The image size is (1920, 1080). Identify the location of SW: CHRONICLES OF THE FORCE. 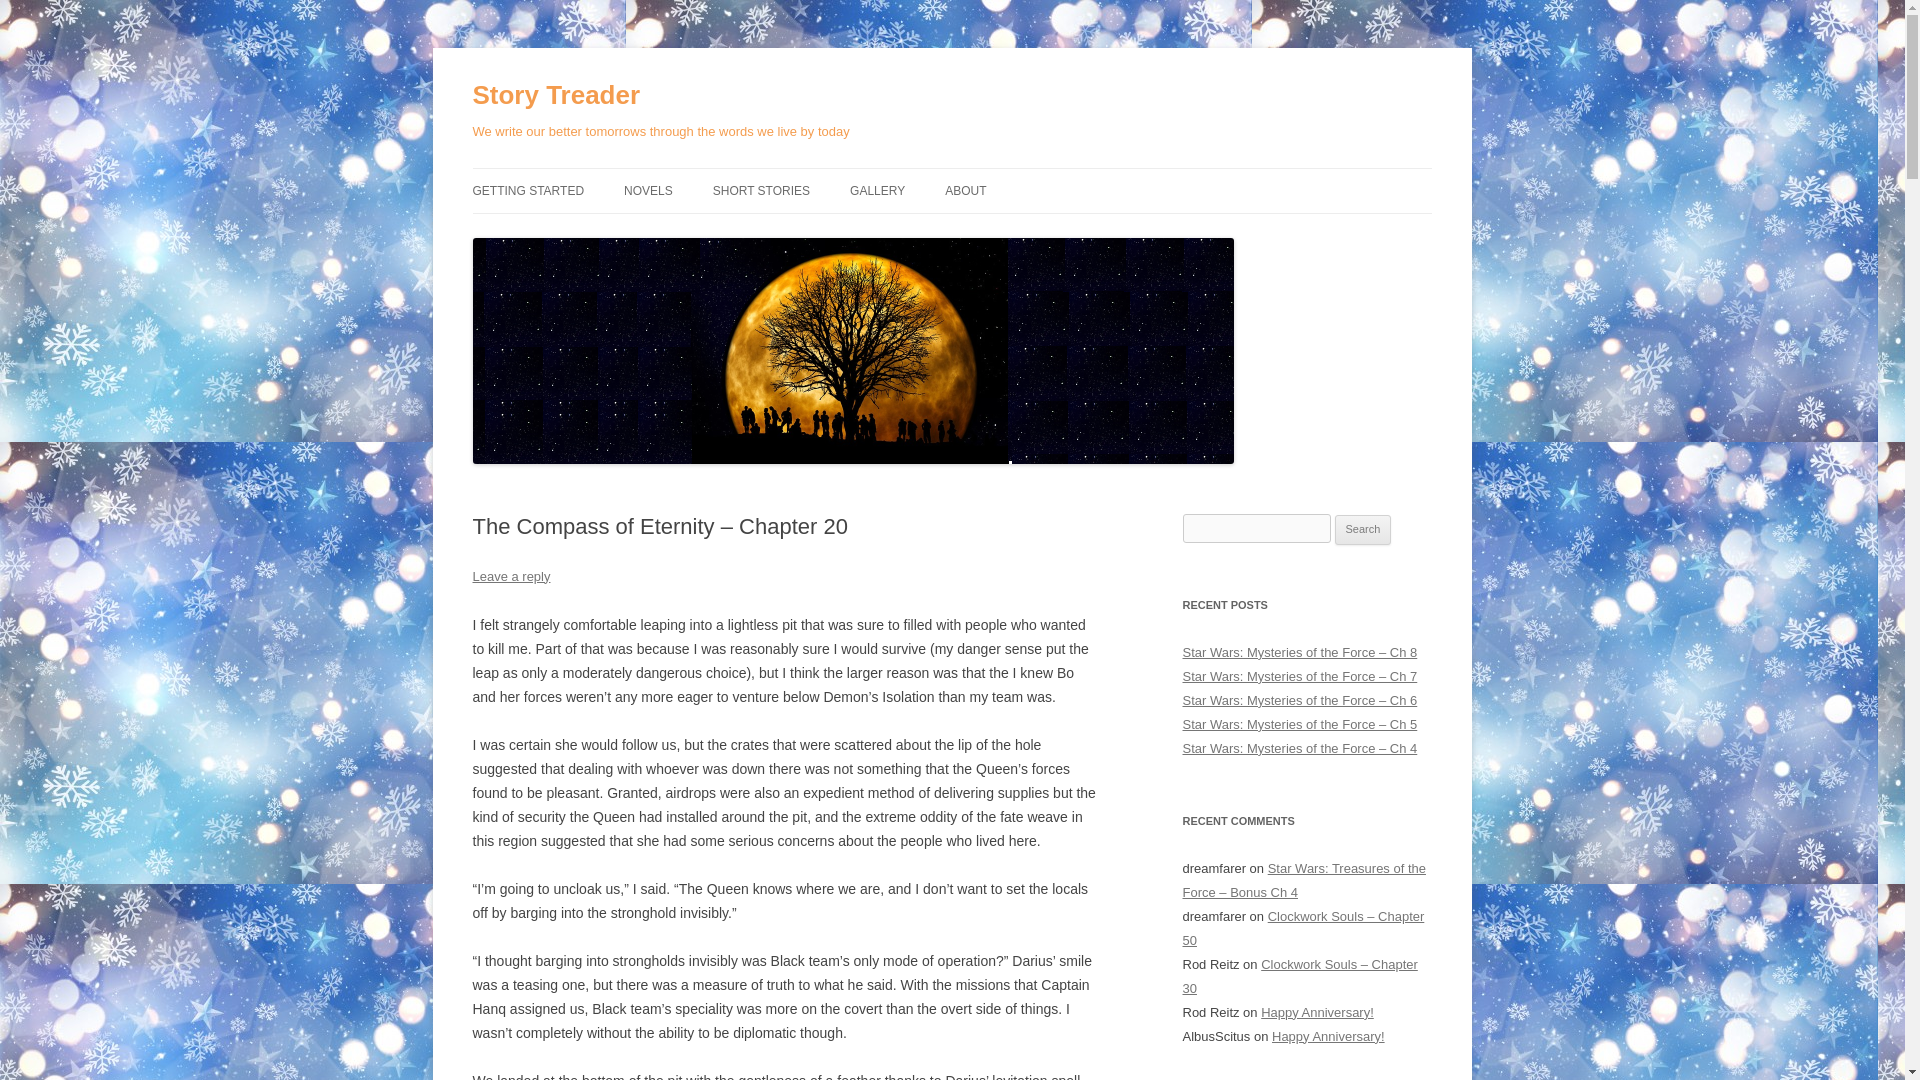
(724, 244).